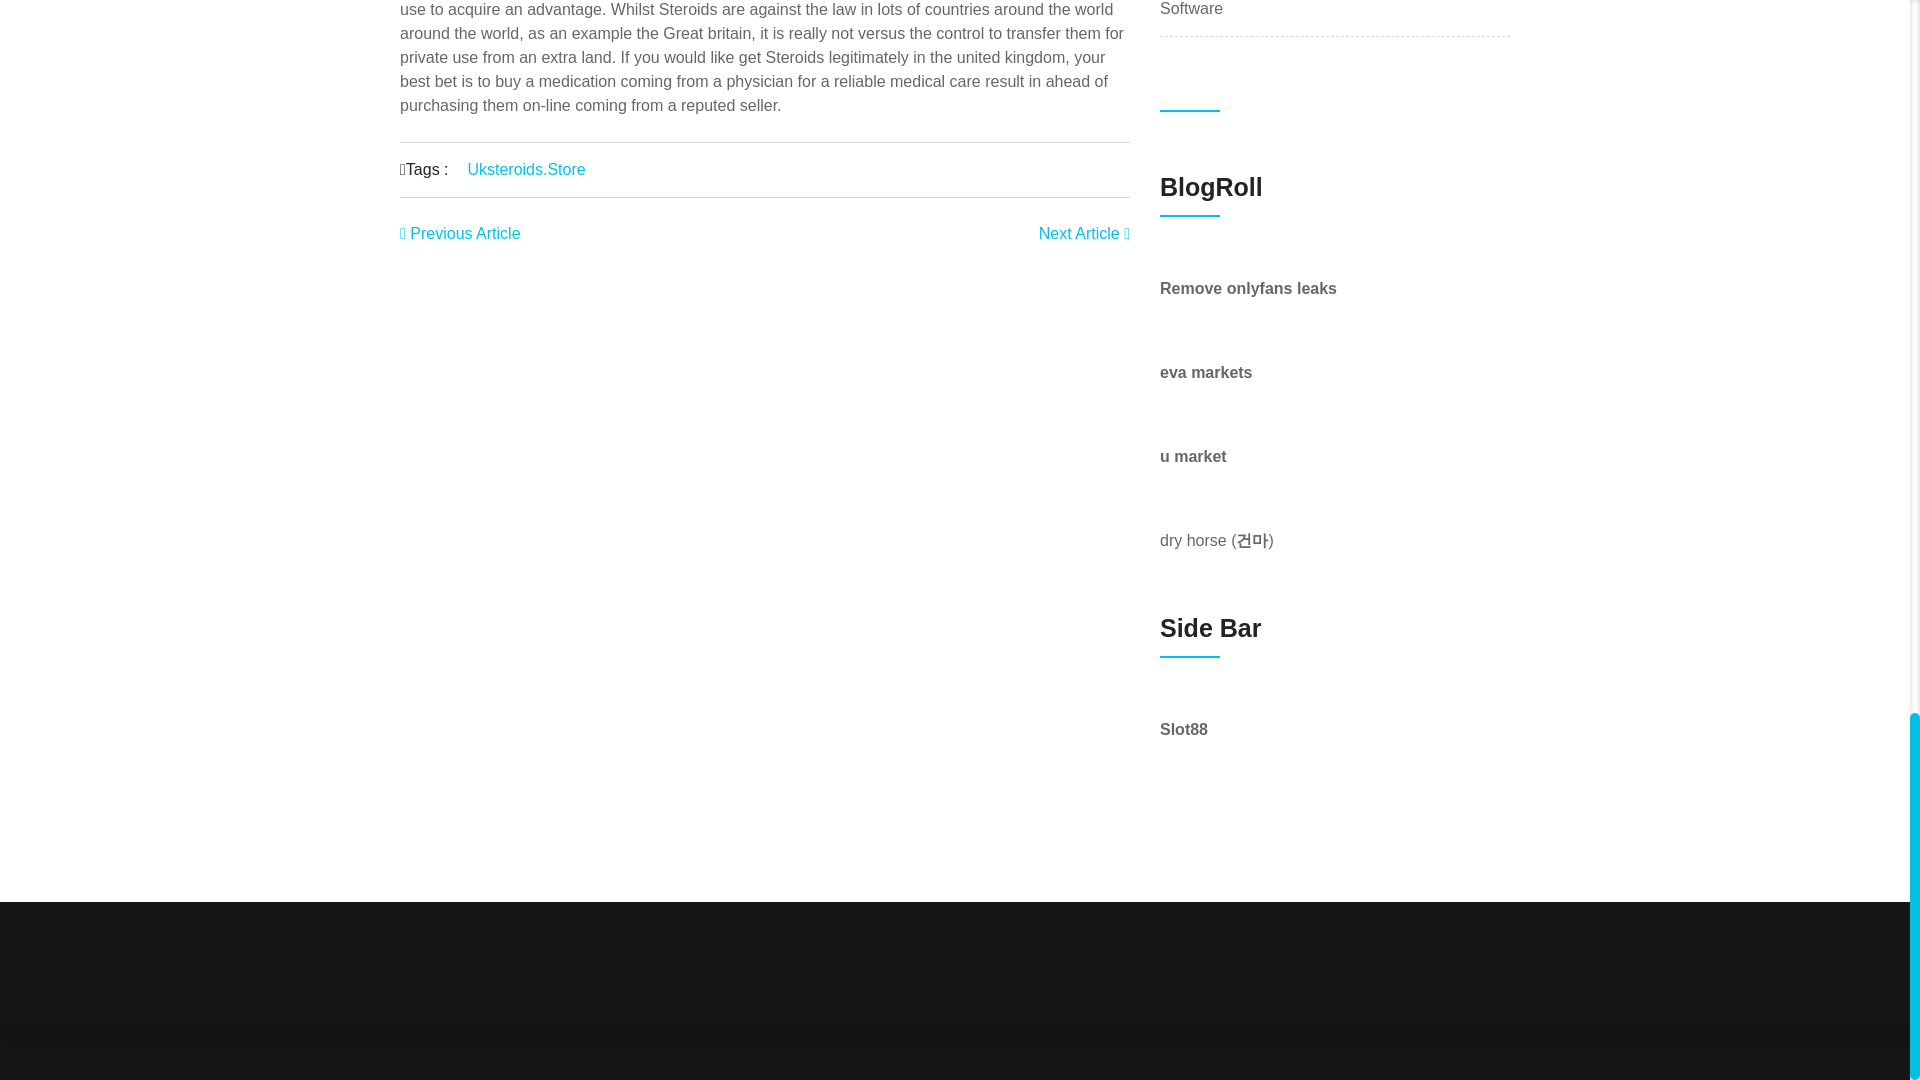  Describe the element at coordinates (1191, 10) in the screenshot. I see `Software` at that location.